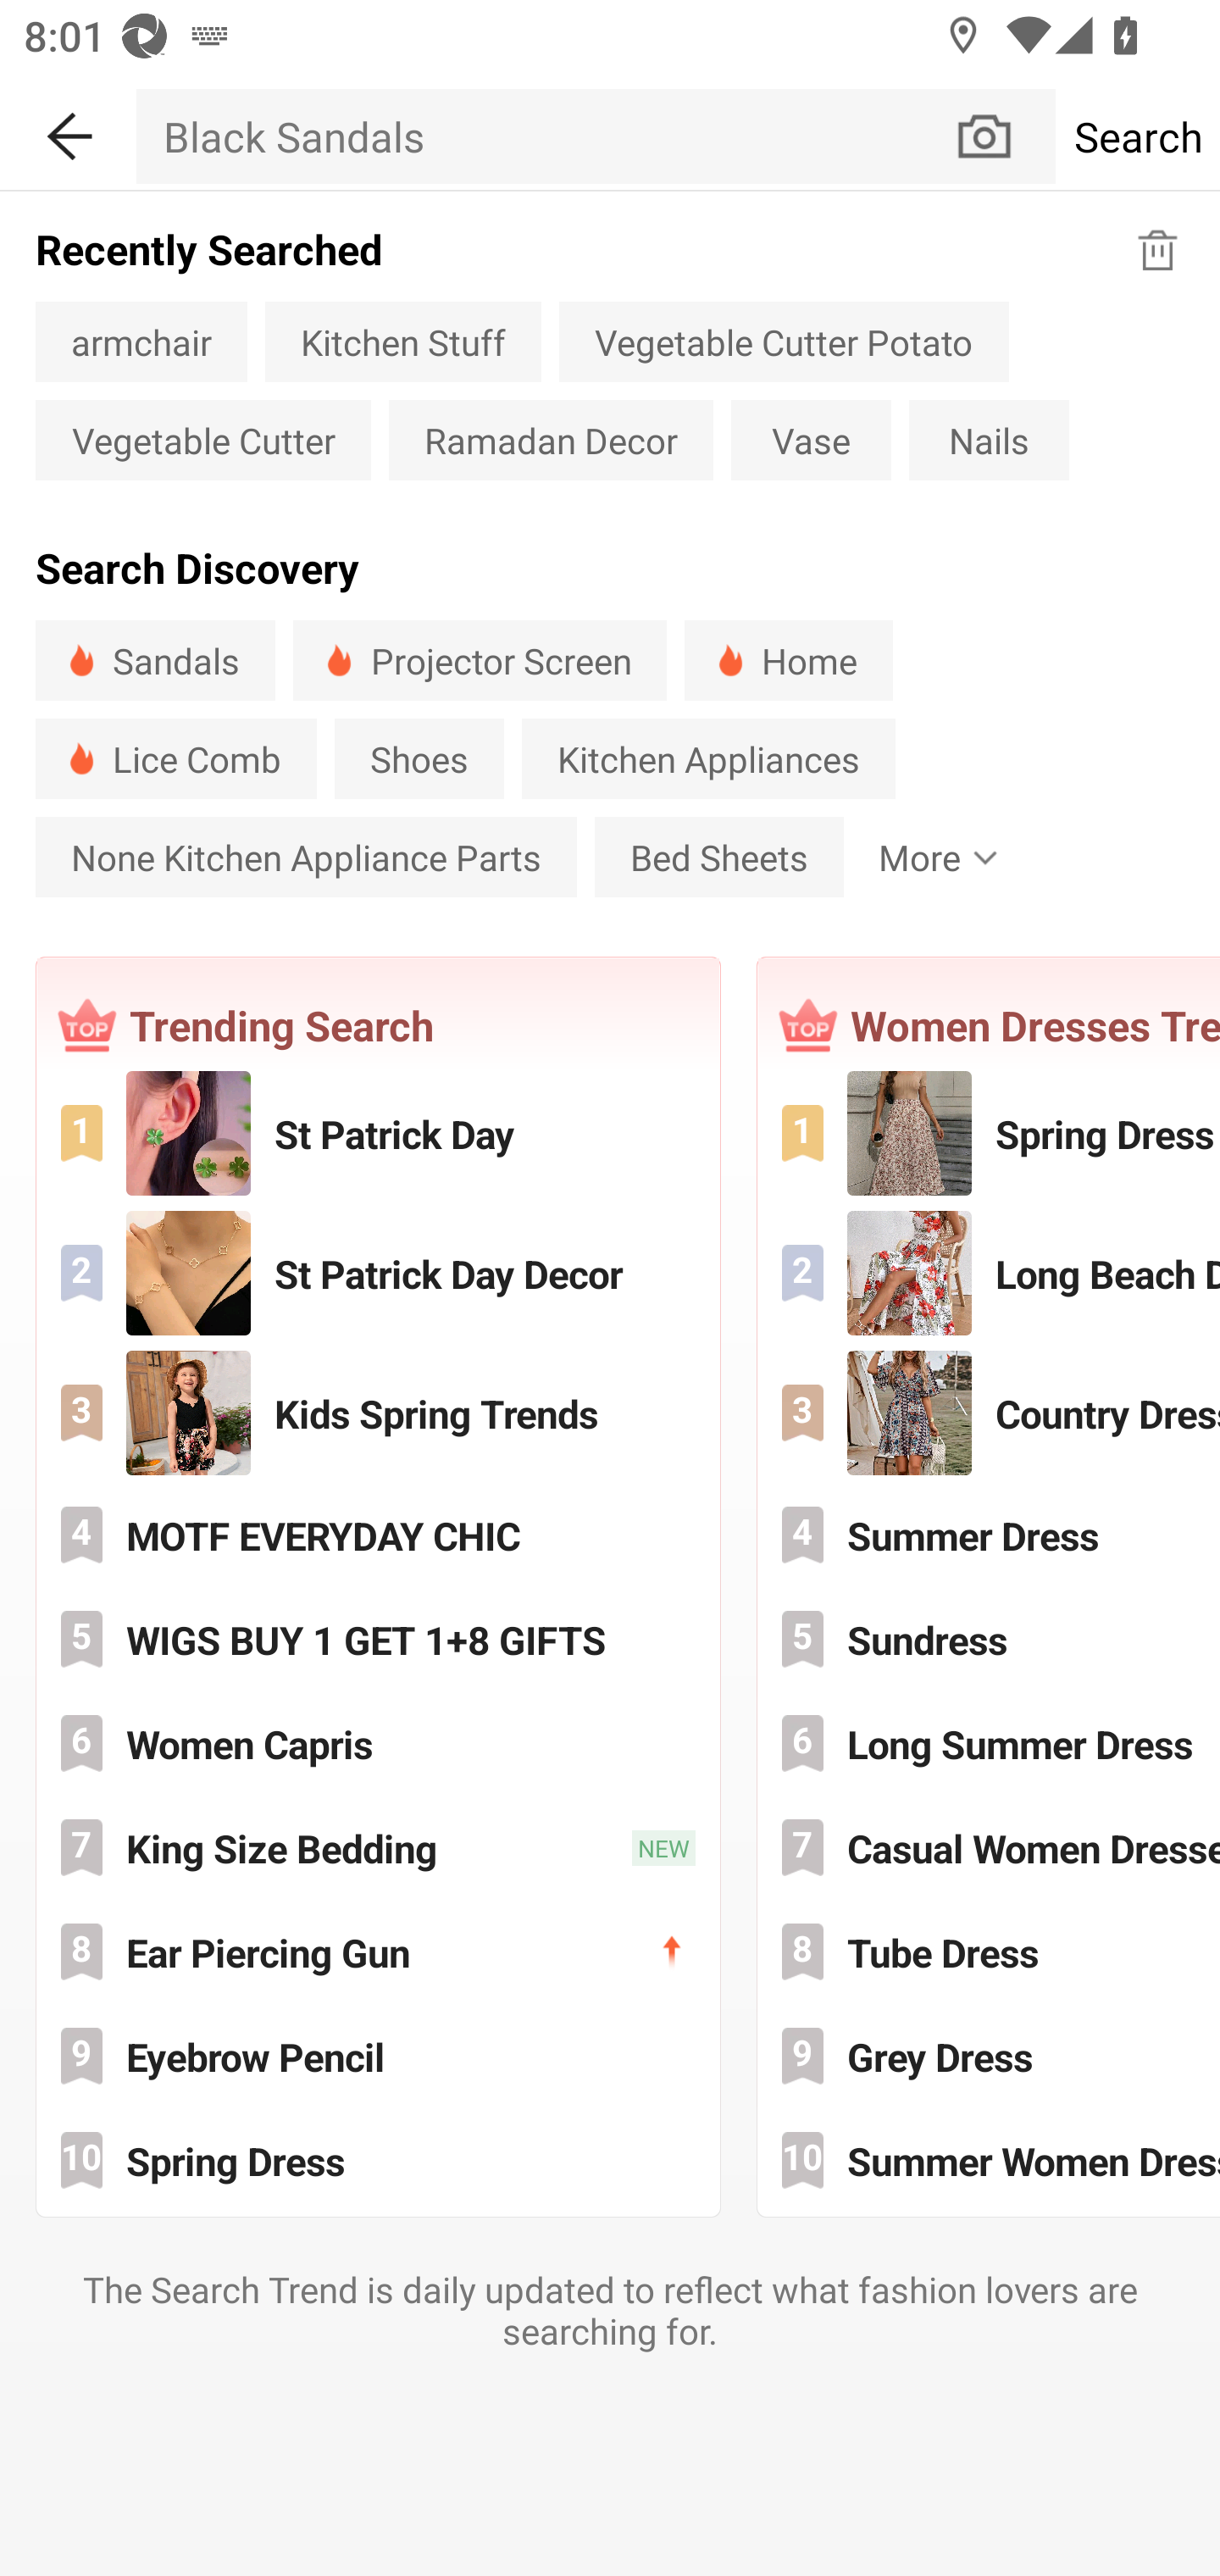 The width and height of the screenshot is (1220, 2576). What do you see at coordinates (378, 1133) in the screenshot?
I see `St Patrick Day 1 St Patrick Day` at bounding box center [378, 1133].